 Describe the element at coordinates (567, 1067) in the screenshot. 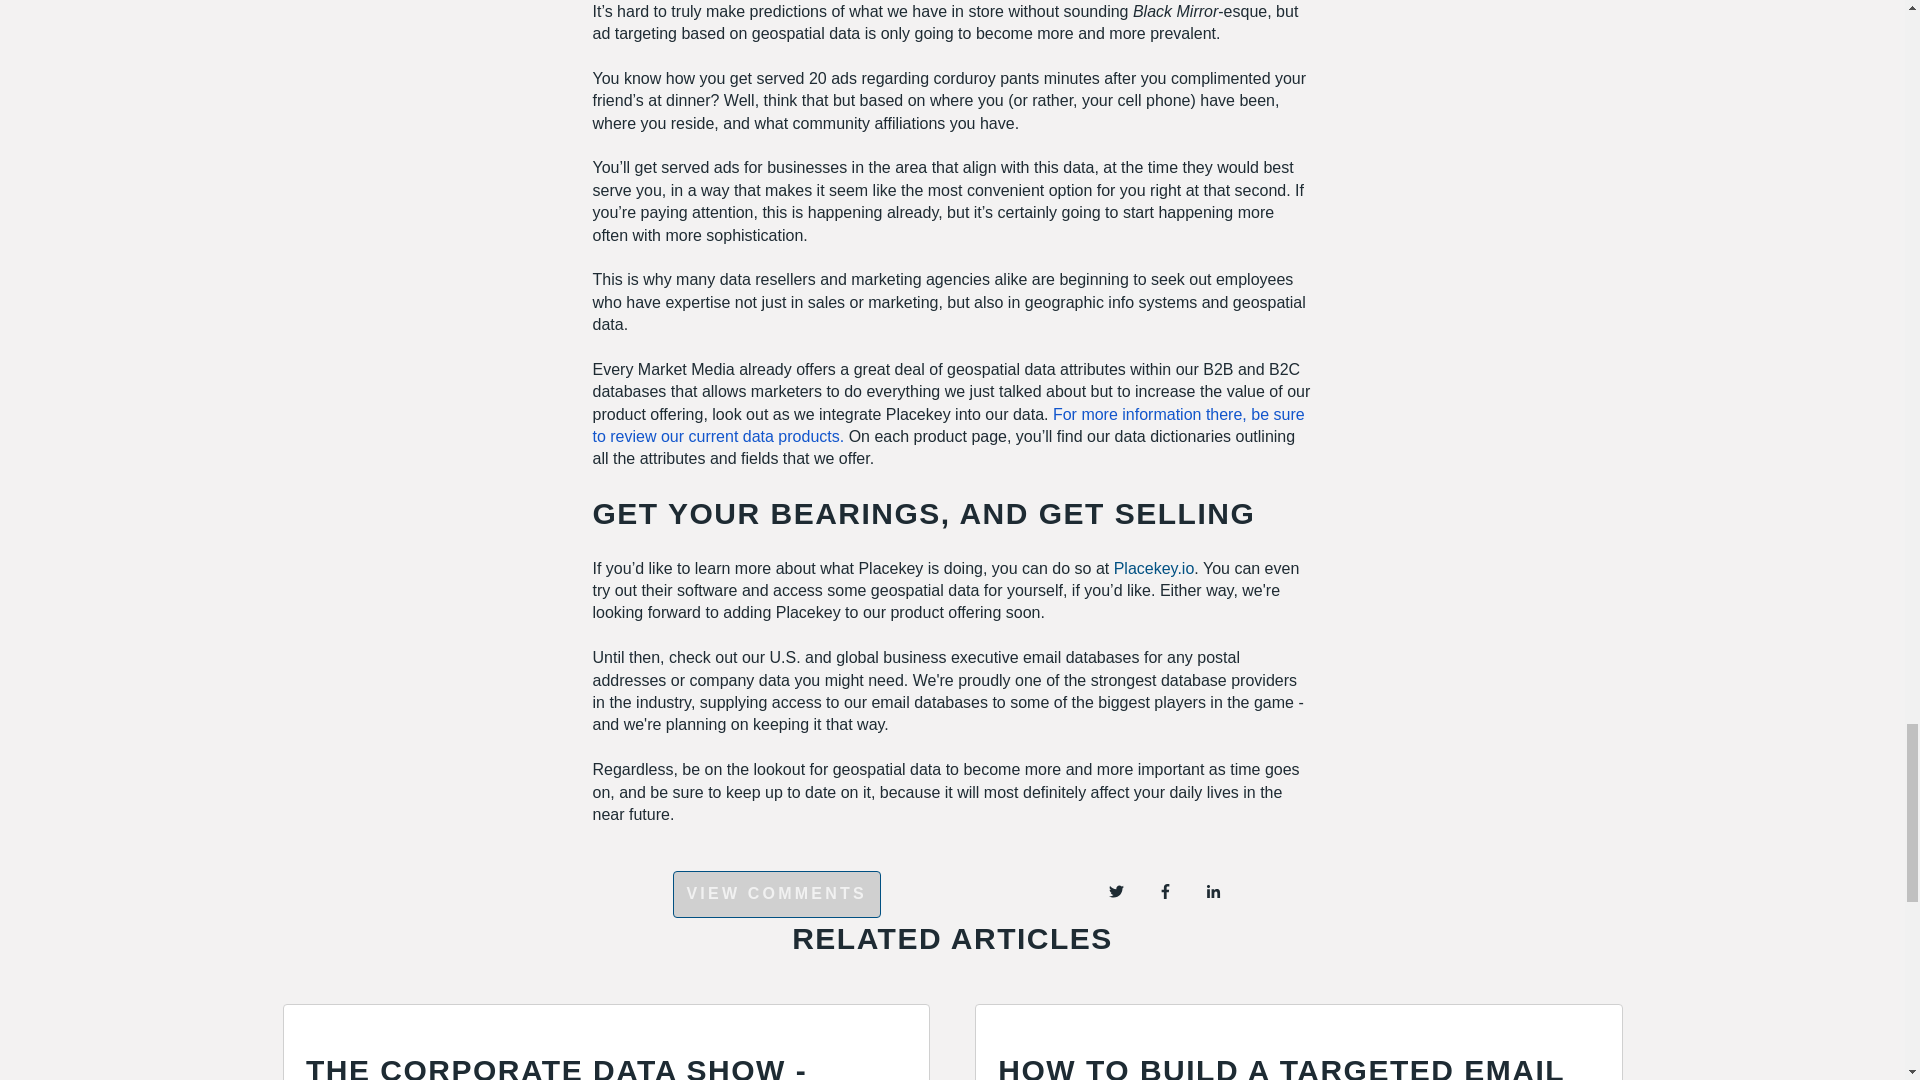

I see `THE CORPORATE DATA SHOW - EPISODE 9 - MARK GODLEY - HG DATA` at that location.